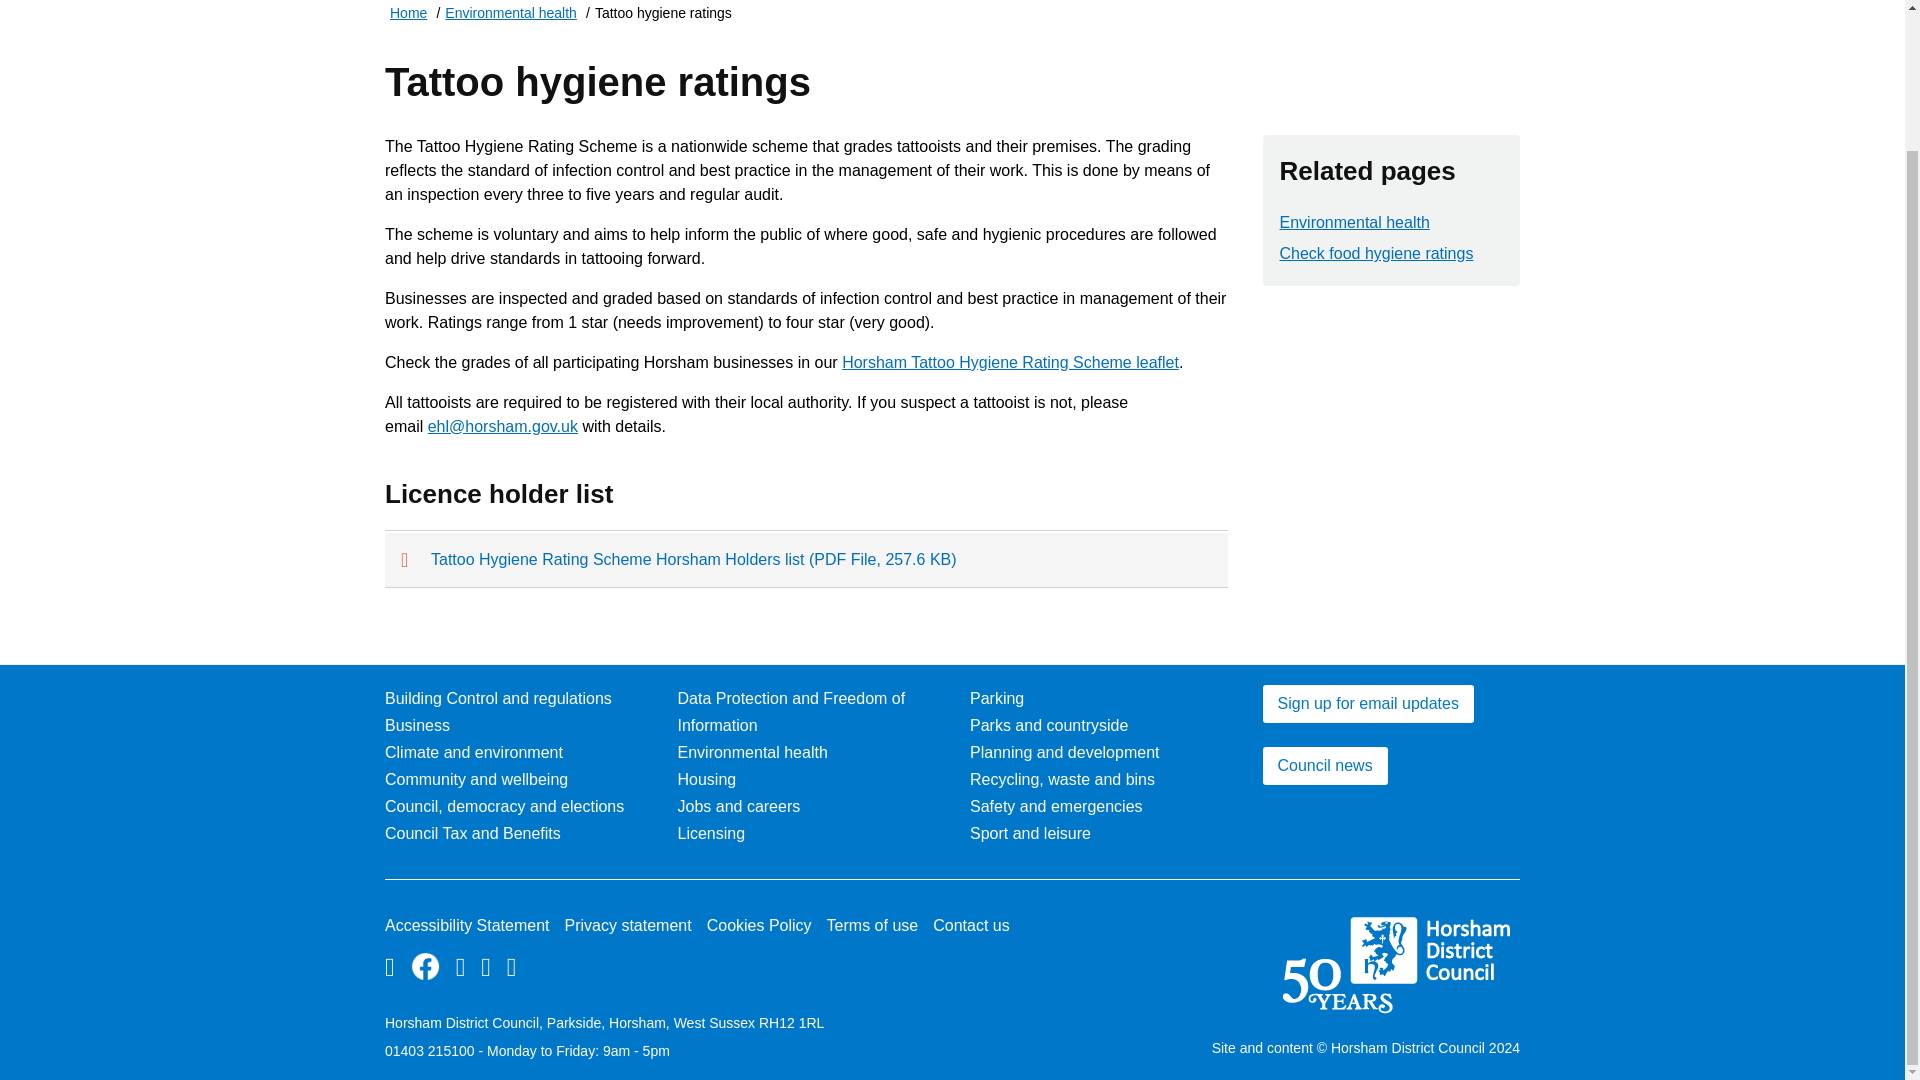  I want to click on Licensing, so click(712, 834).